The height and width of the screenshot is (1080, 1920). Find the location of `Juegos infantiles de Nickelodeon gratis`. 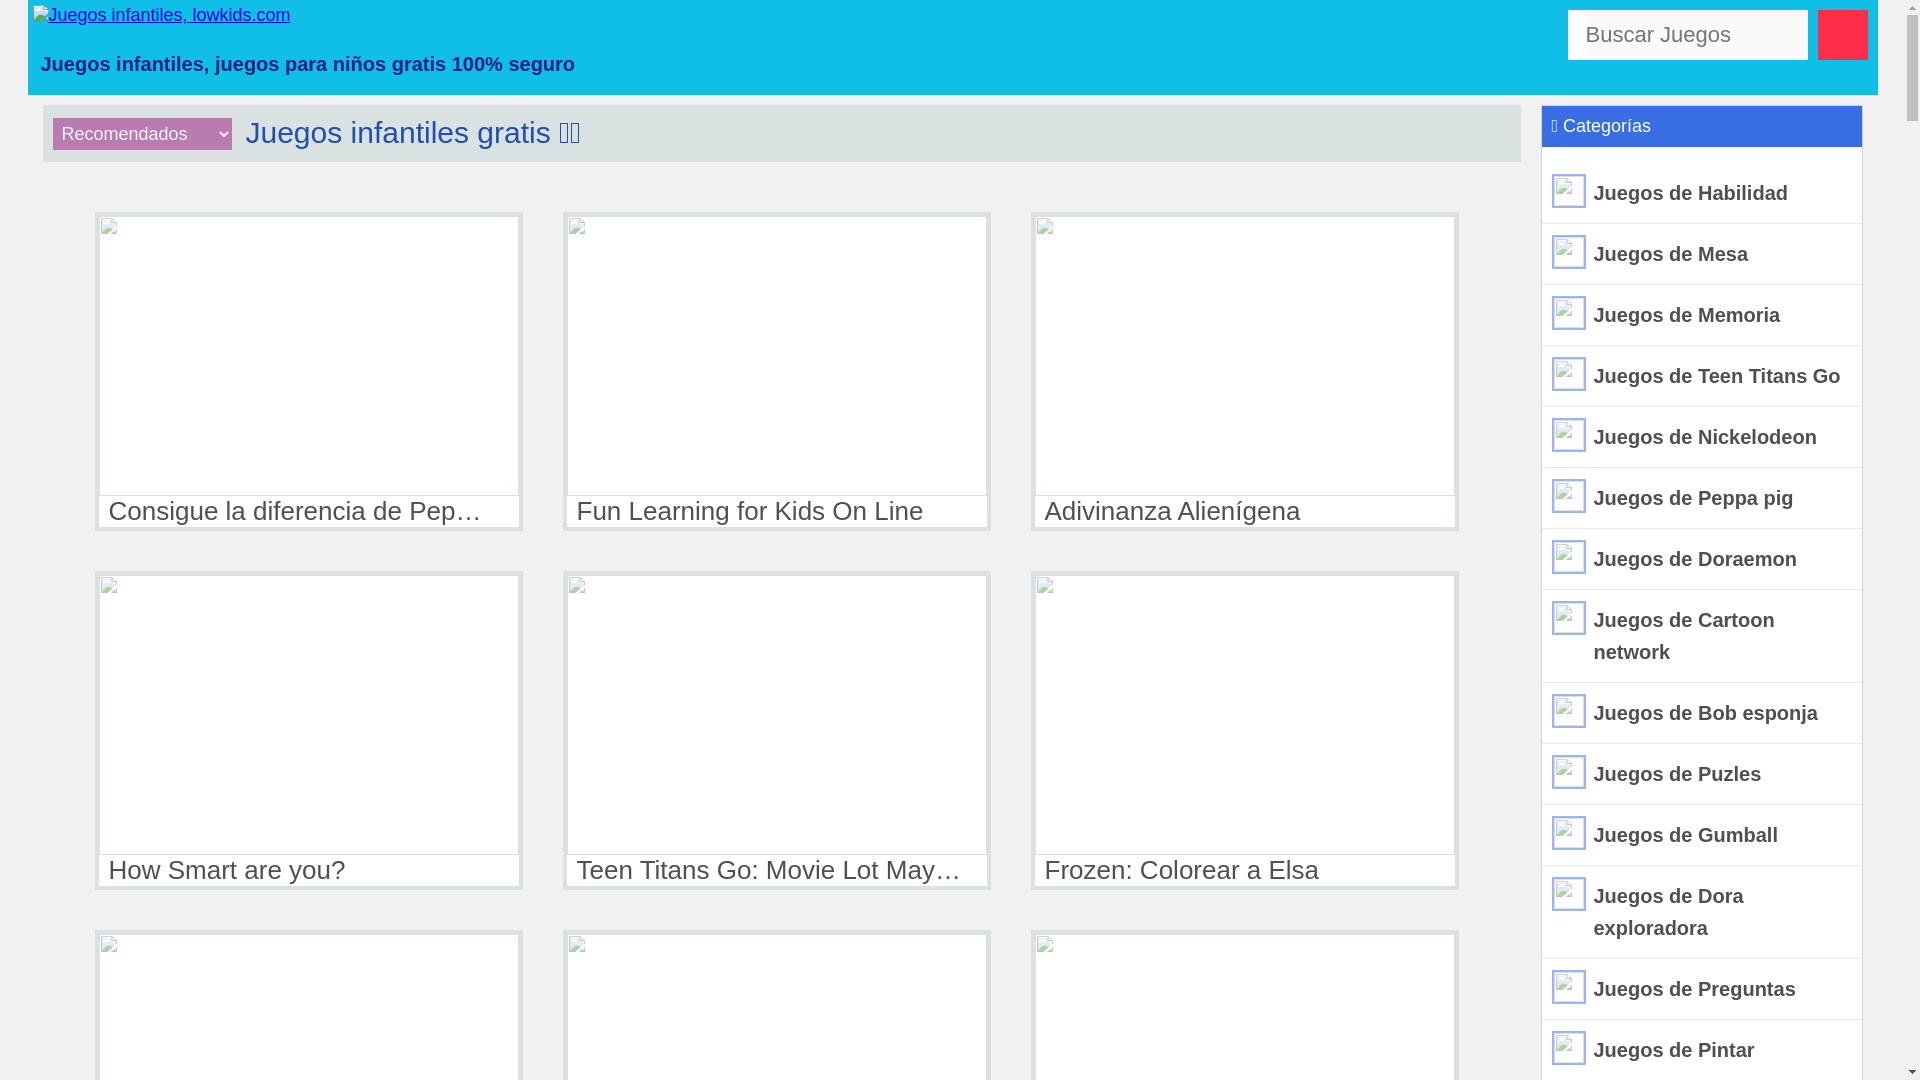

Juegos infantiles de Nickelodeon gratis is located at coordinates (1702, 437).